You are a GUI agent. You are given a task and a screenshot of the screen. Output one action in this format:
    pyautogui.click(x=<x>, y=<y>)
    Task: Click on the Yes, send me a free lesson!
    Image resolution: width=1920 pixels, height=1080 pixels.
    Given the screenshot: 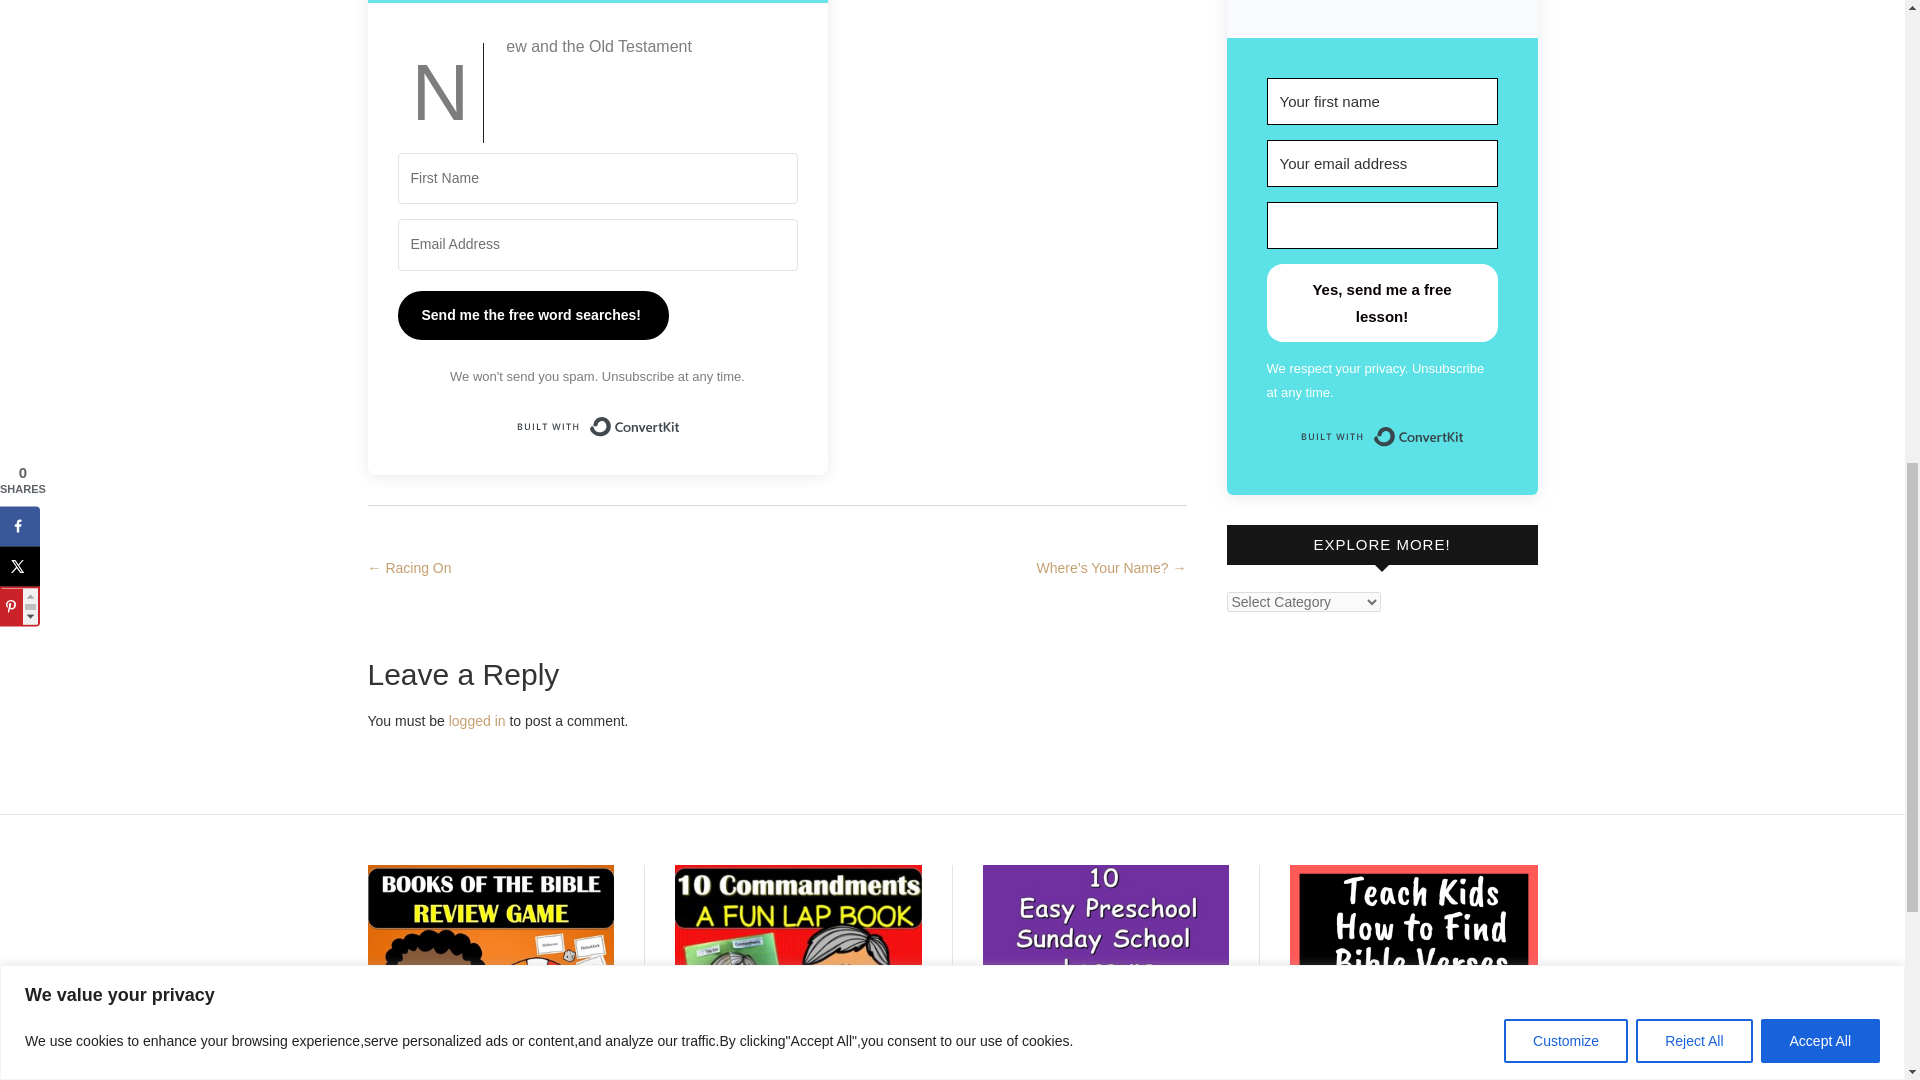 What is the action you would take?
    pyautogui.click(x=1381, y=302)
    